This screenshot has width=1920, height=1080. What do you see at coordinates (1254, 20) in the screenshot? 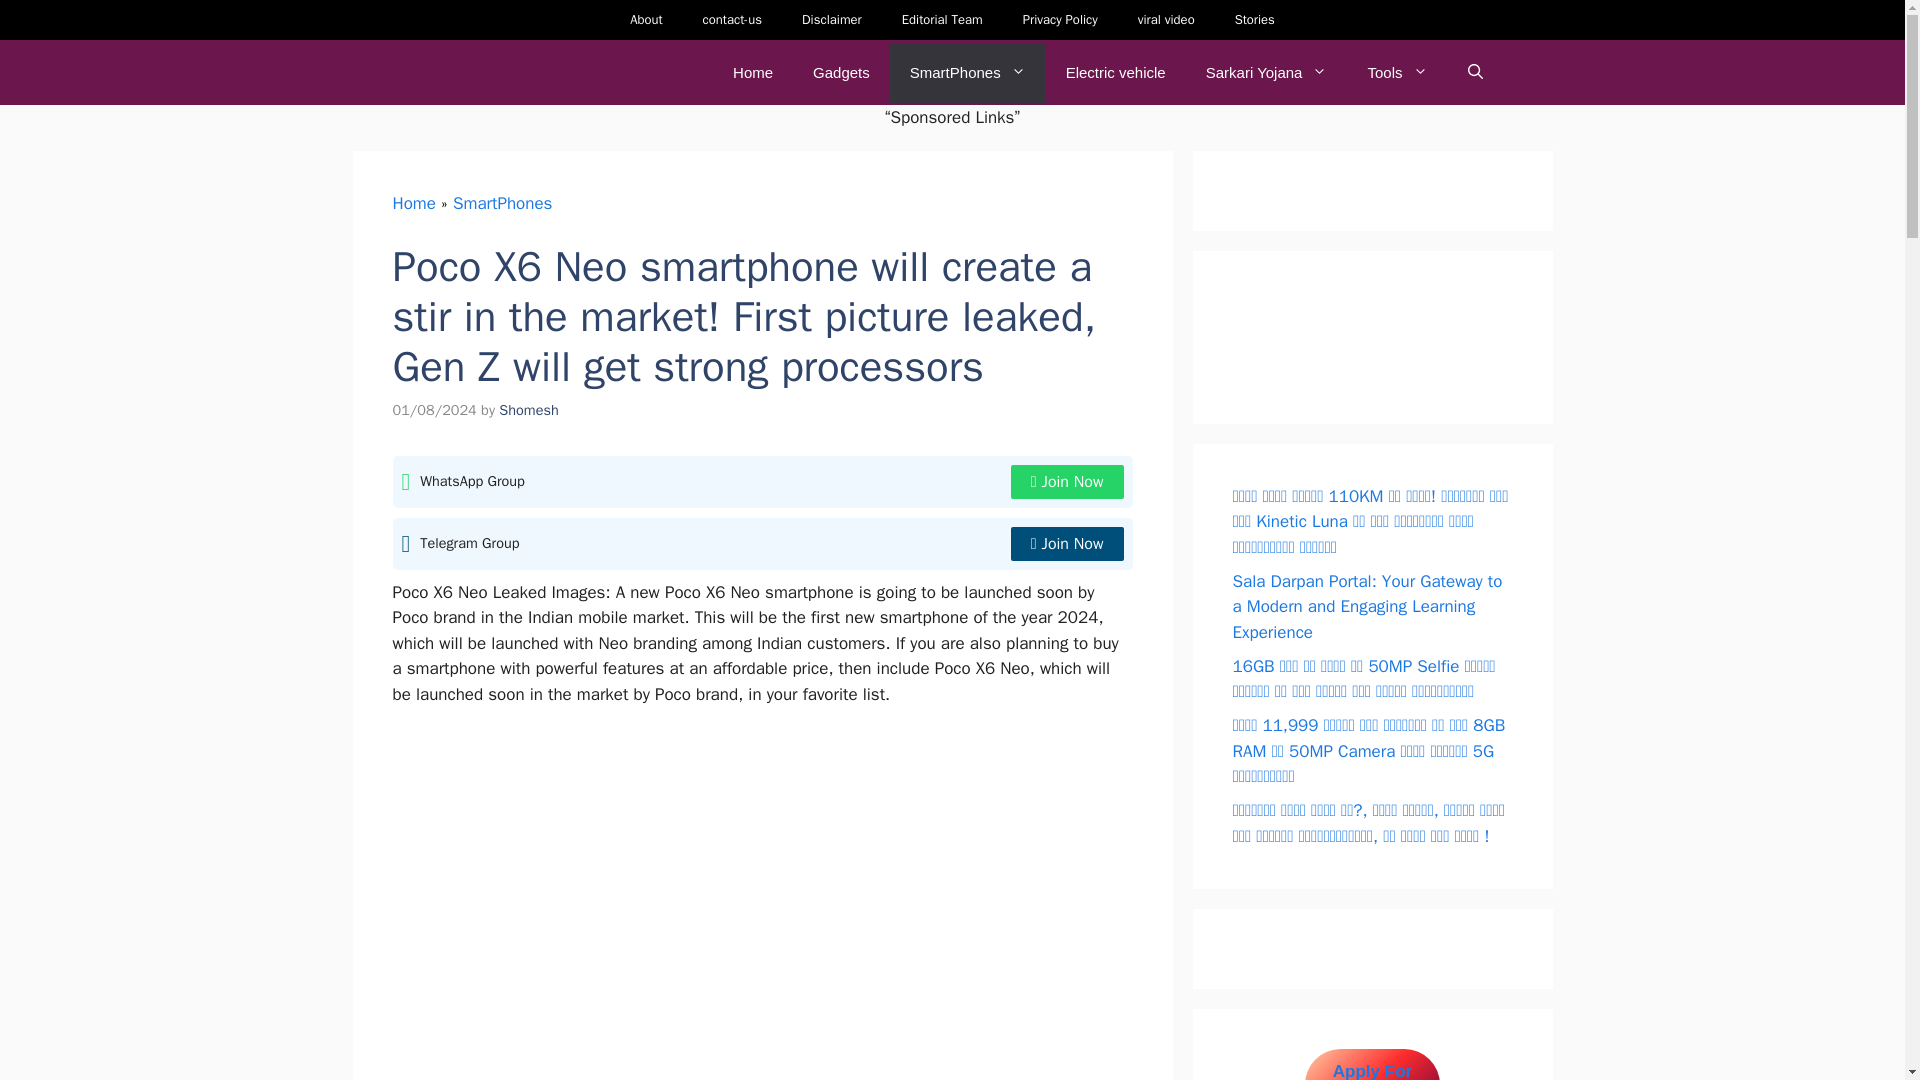
I see `Stories` at bounding box center [1254, 20].